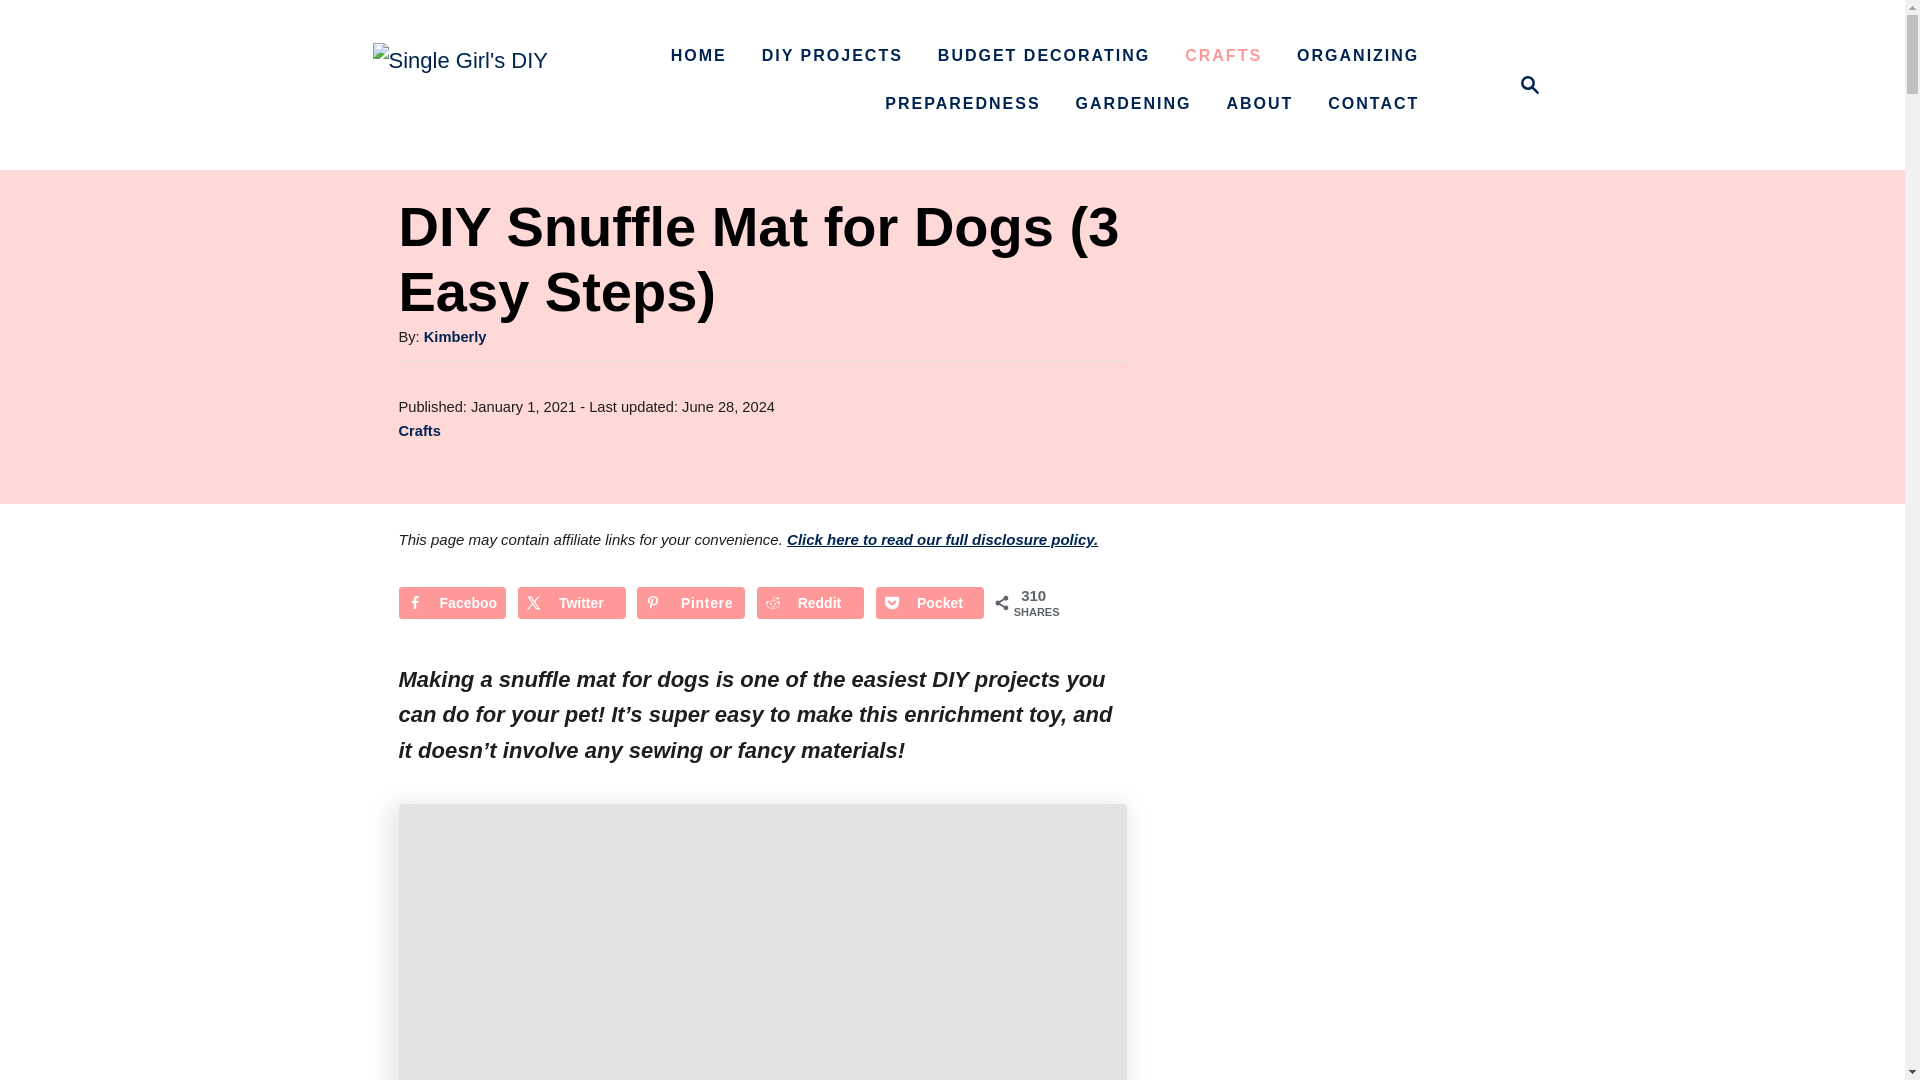 The image size is (1920, 1080). Describe the element at coordinates (1524, 85) in the screenshot. I see `Single Girl's DIY` at that location.